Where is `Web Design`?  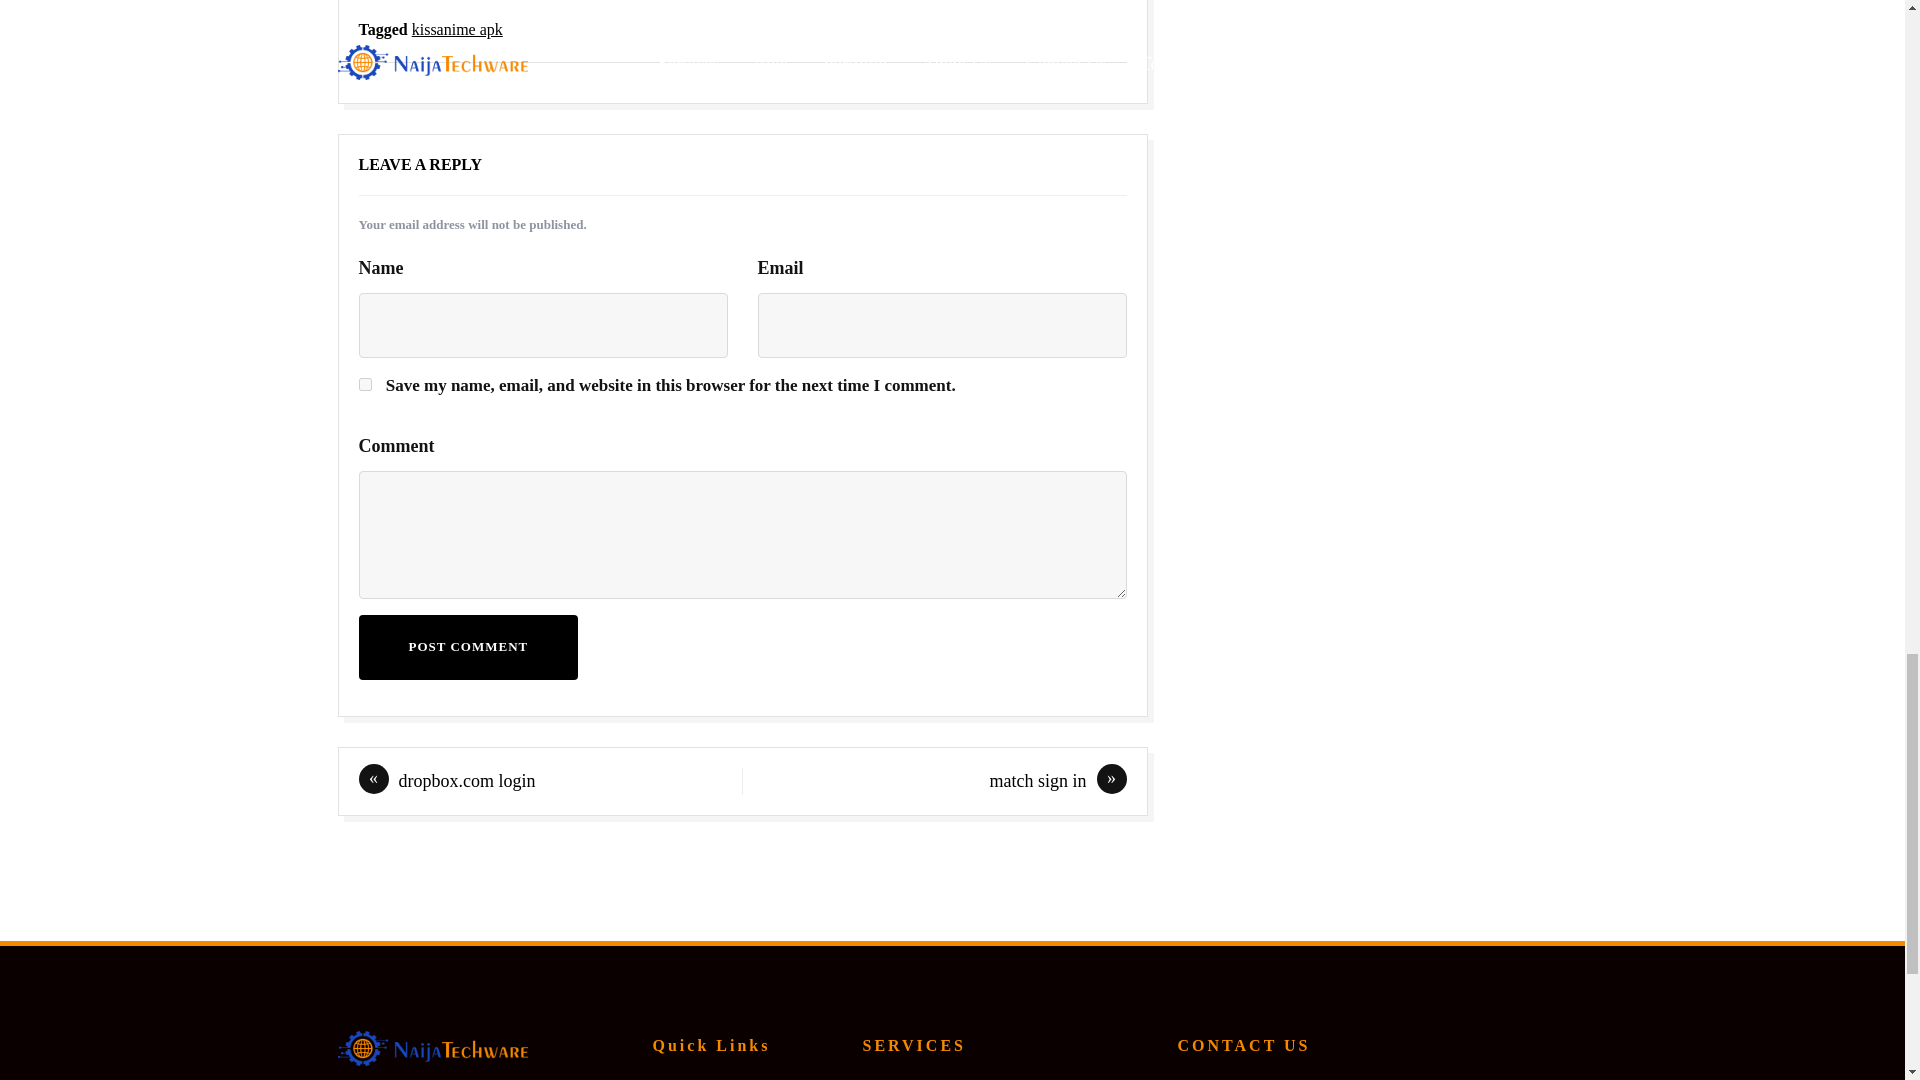
Web Design is located at coordinates (906, 1078).